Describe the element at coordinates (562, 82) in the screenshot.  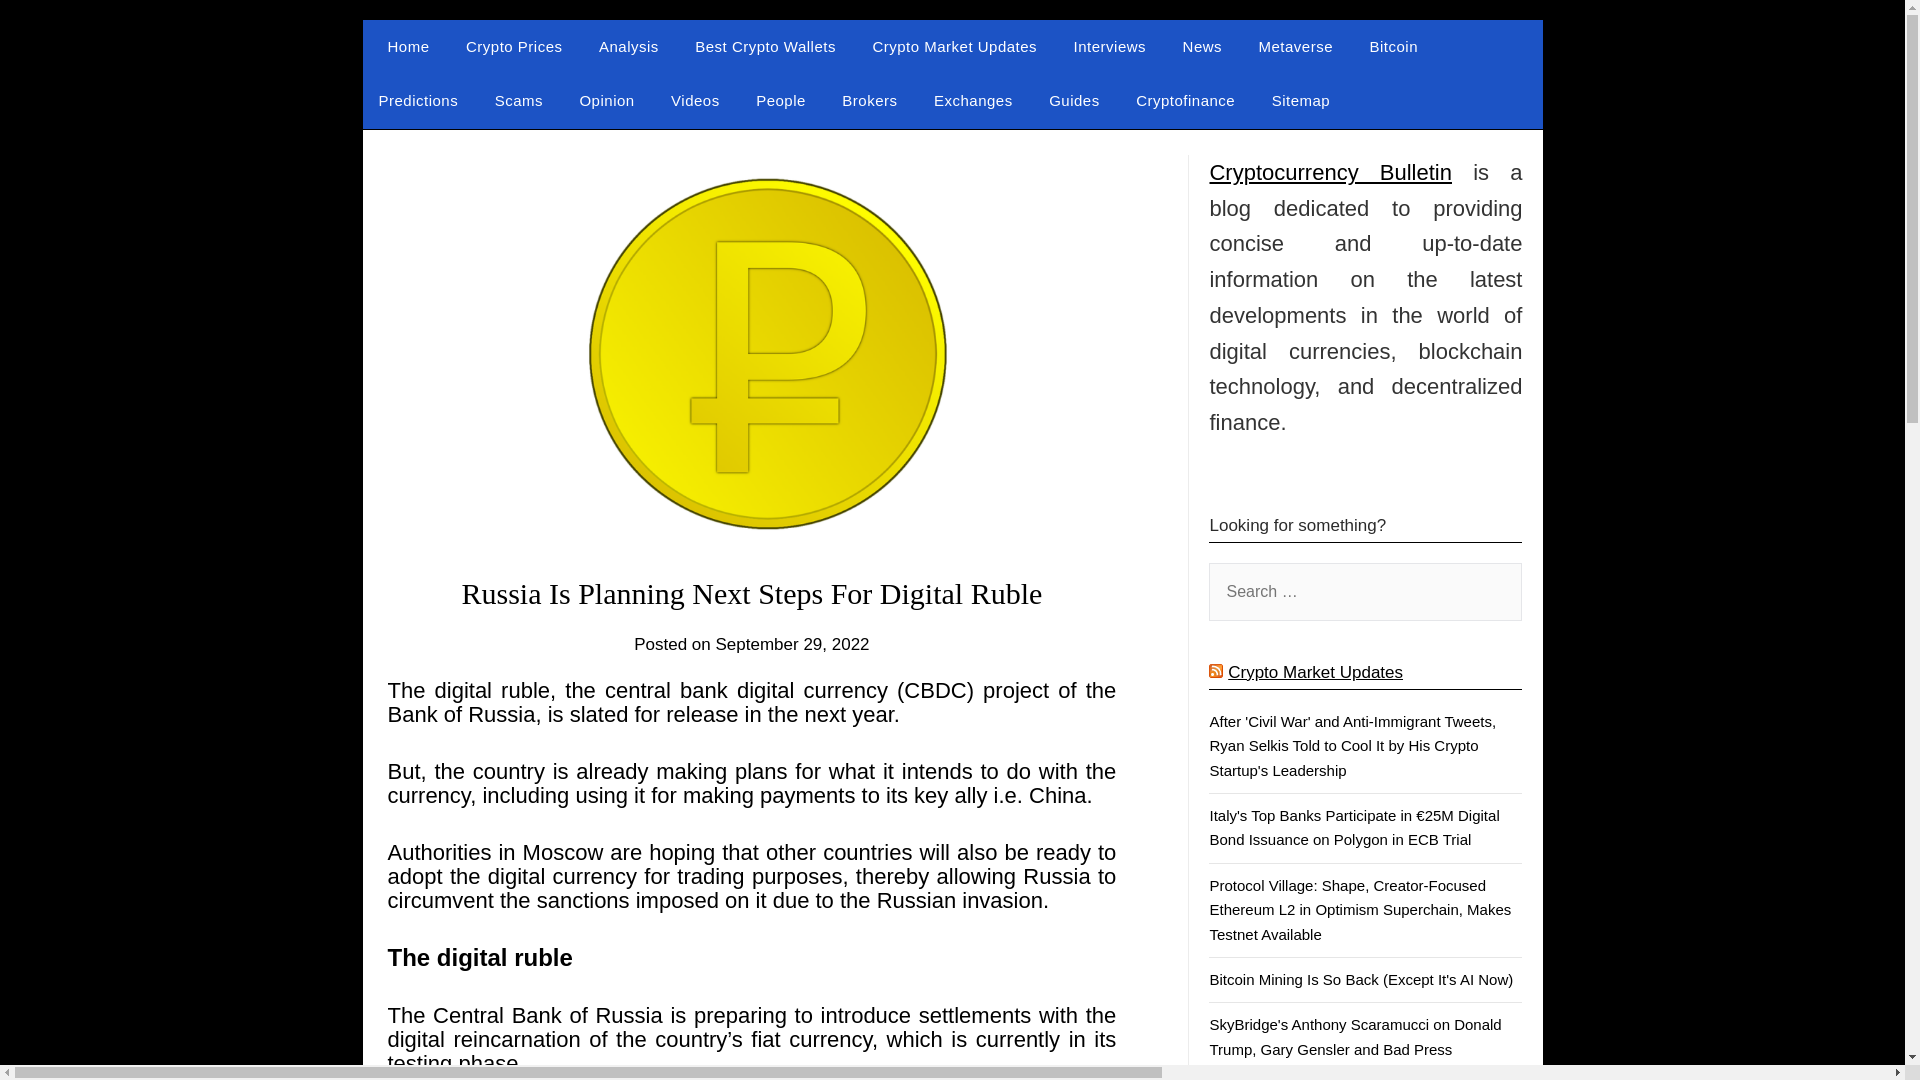
I see `Cryptocurrency Bulletin` at that location.